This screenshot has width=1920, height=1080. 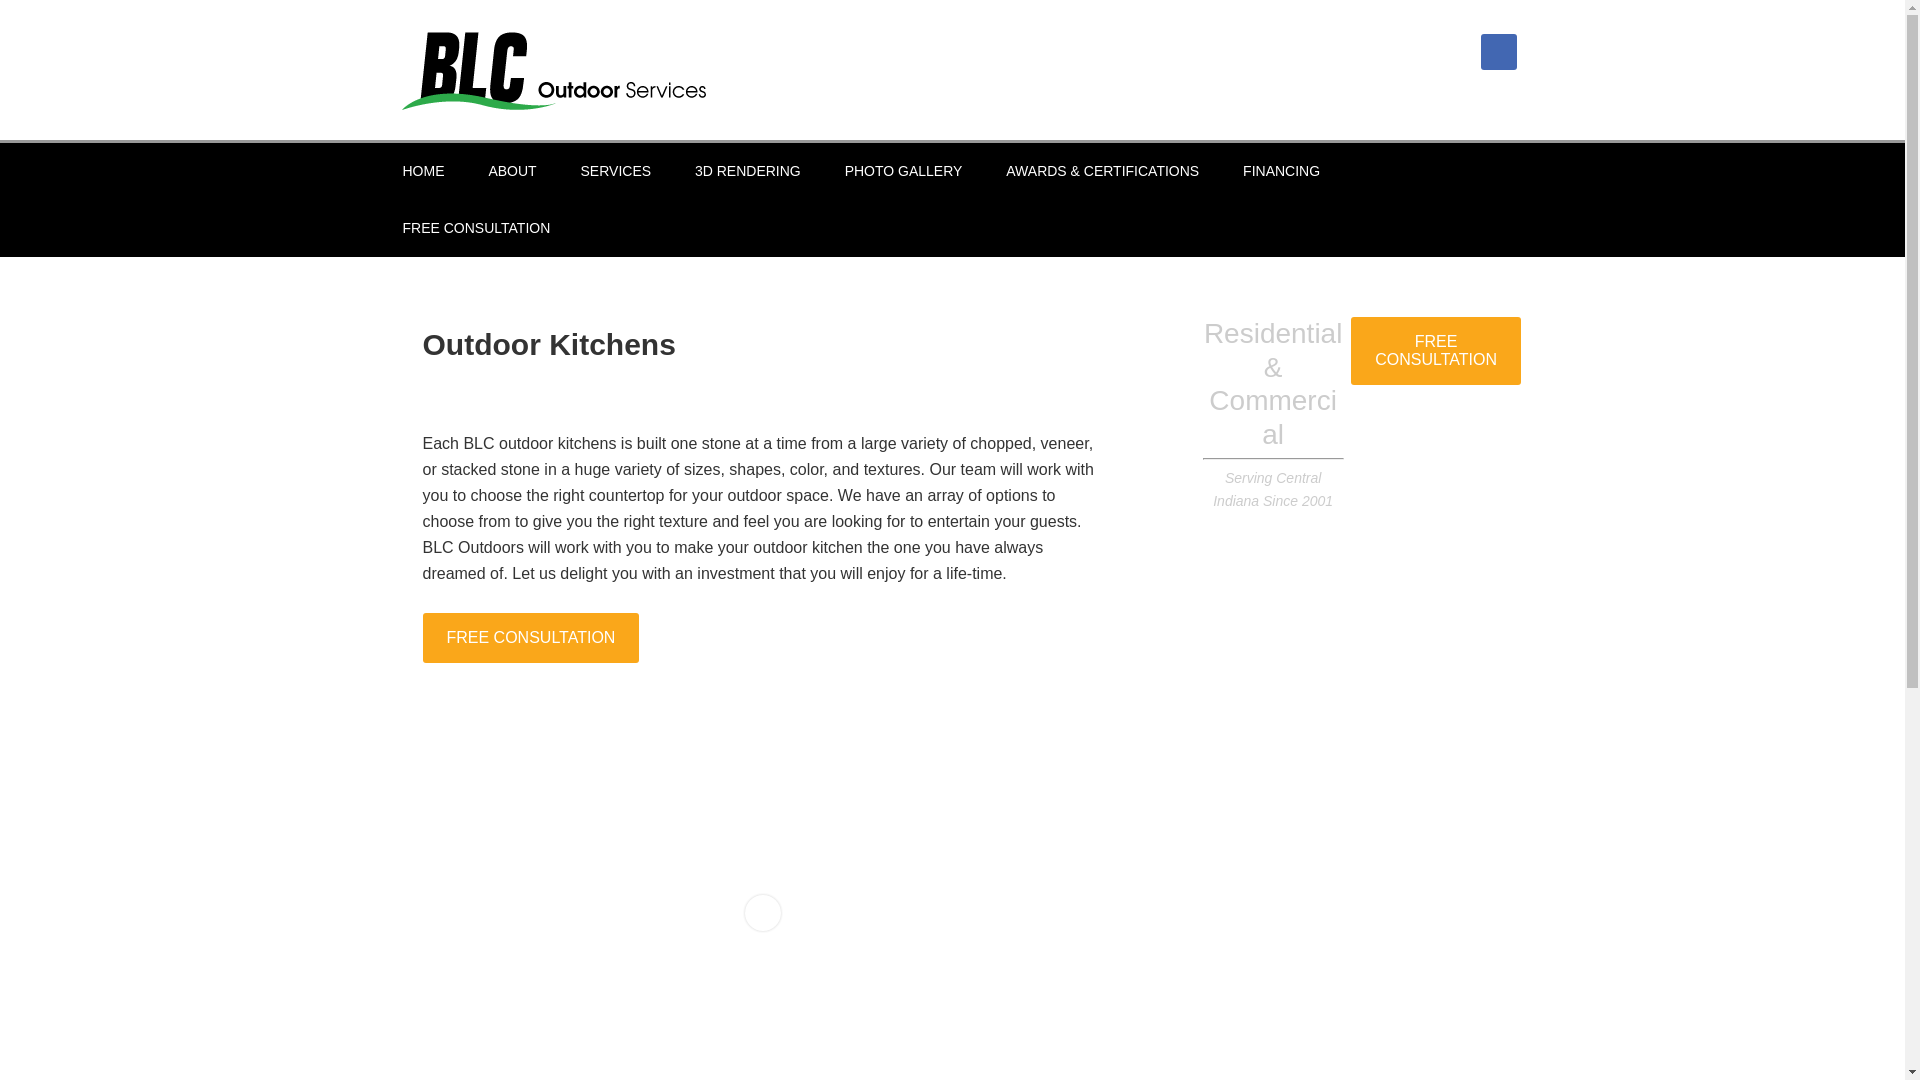 What do you see at coordinates (1498, 52) in the screenshot?
I see `Facebook` at bounding box center [1498, 52].